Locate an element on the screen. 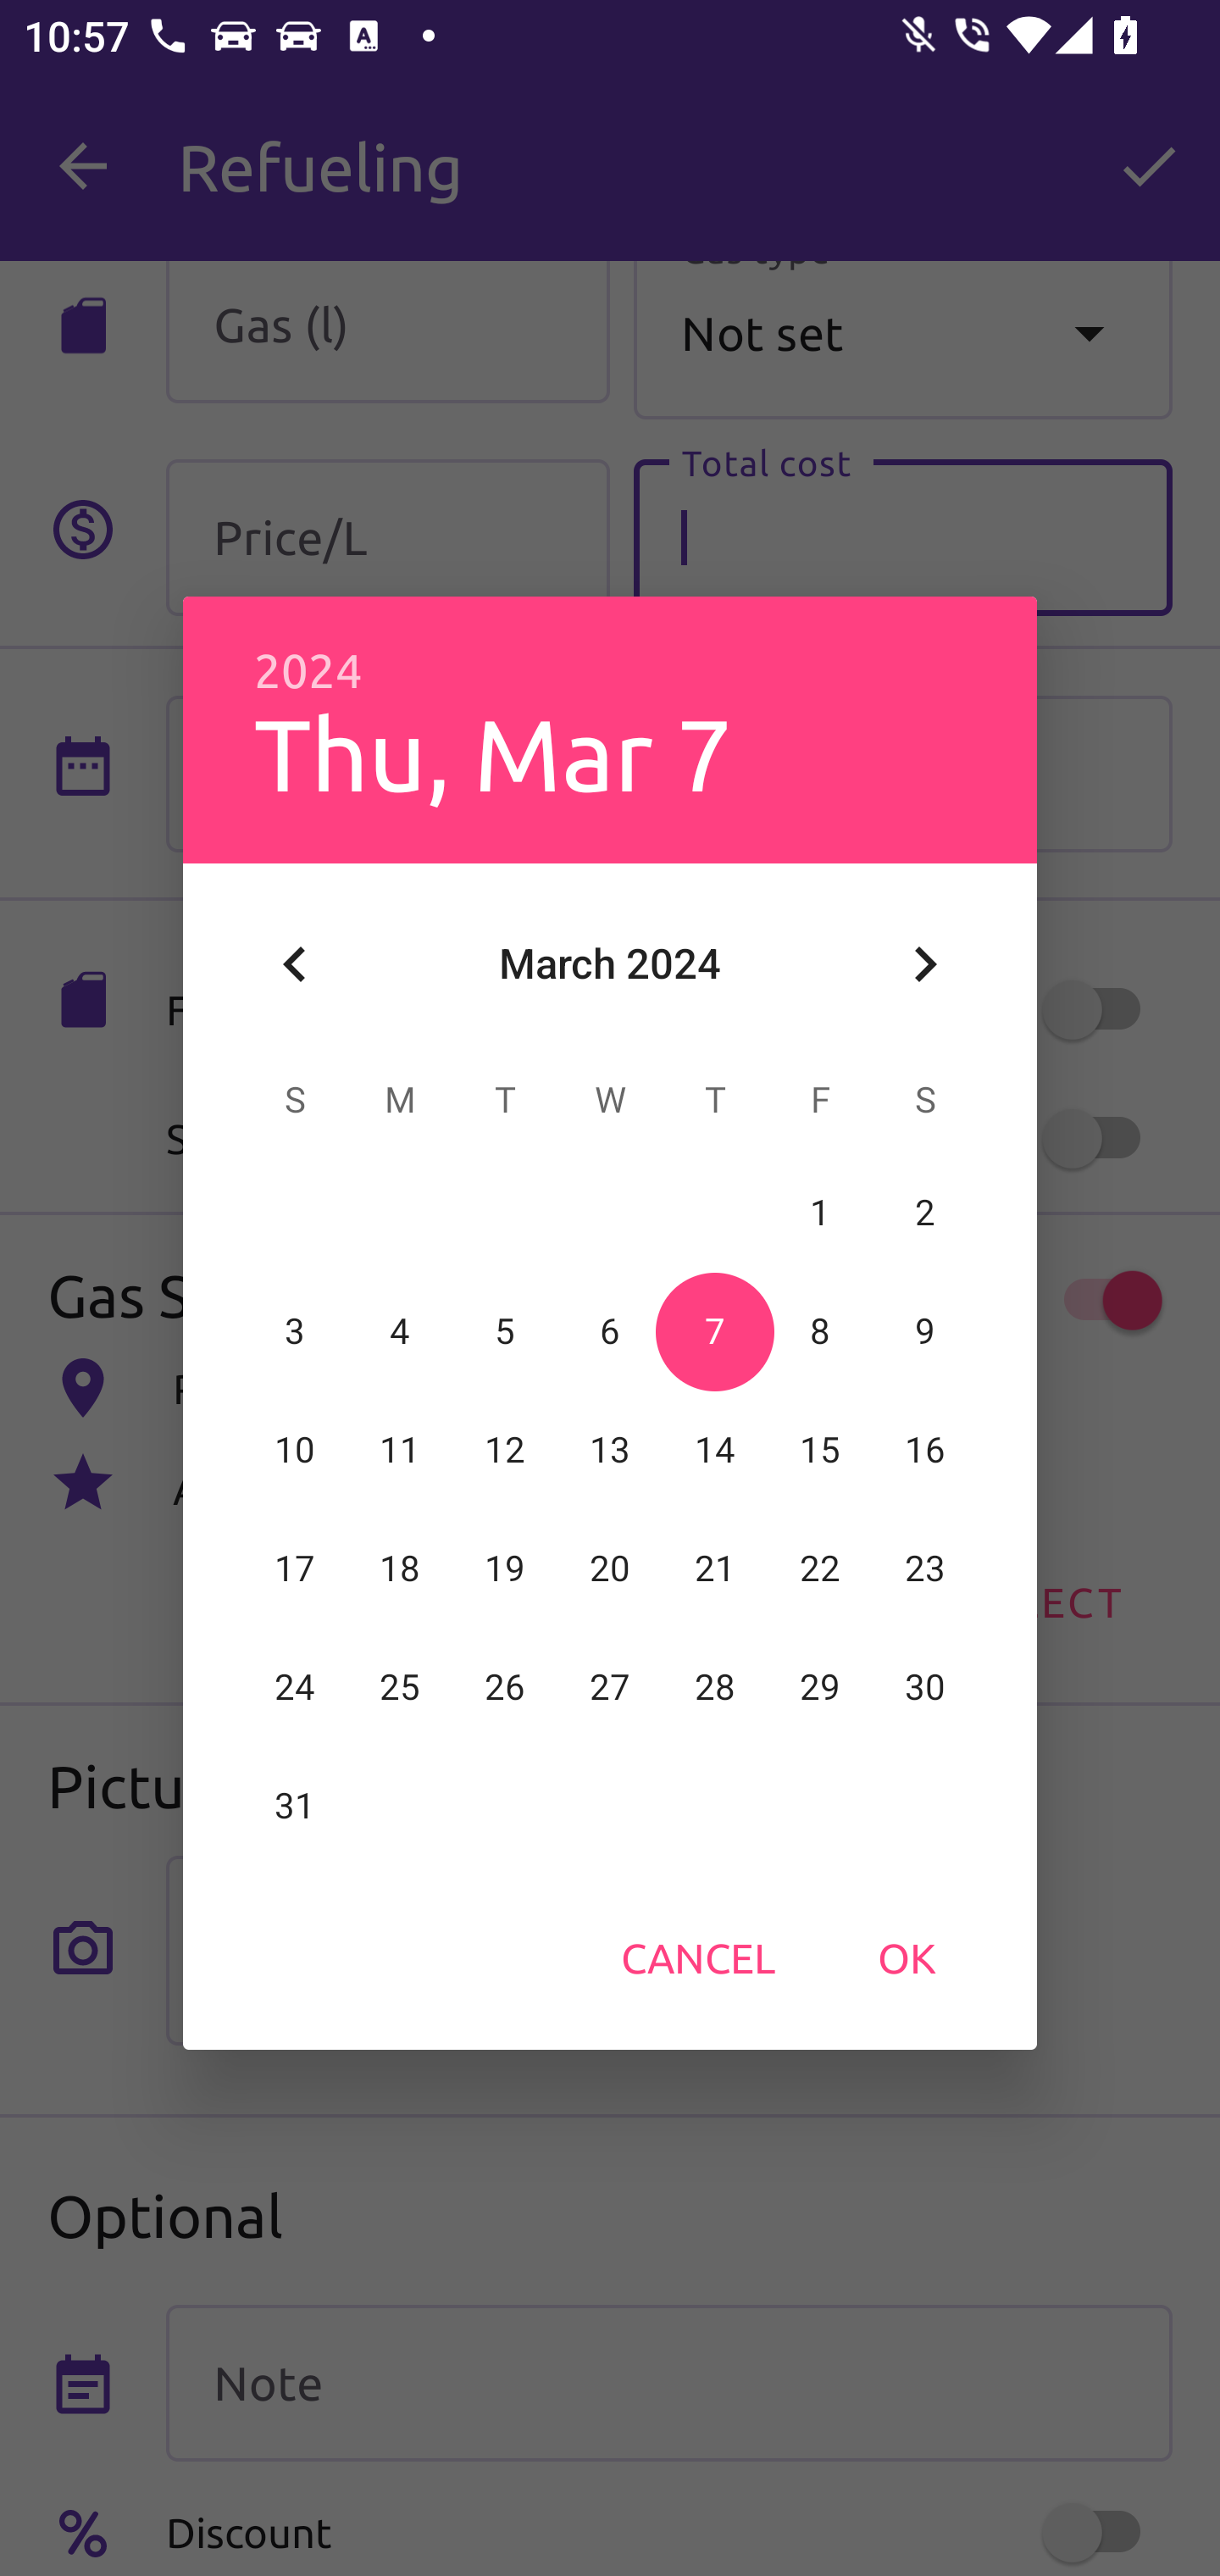 This screenshot has width=1220, height=2576. 8 08 March 2024 is located at coordinates (819, 1331).